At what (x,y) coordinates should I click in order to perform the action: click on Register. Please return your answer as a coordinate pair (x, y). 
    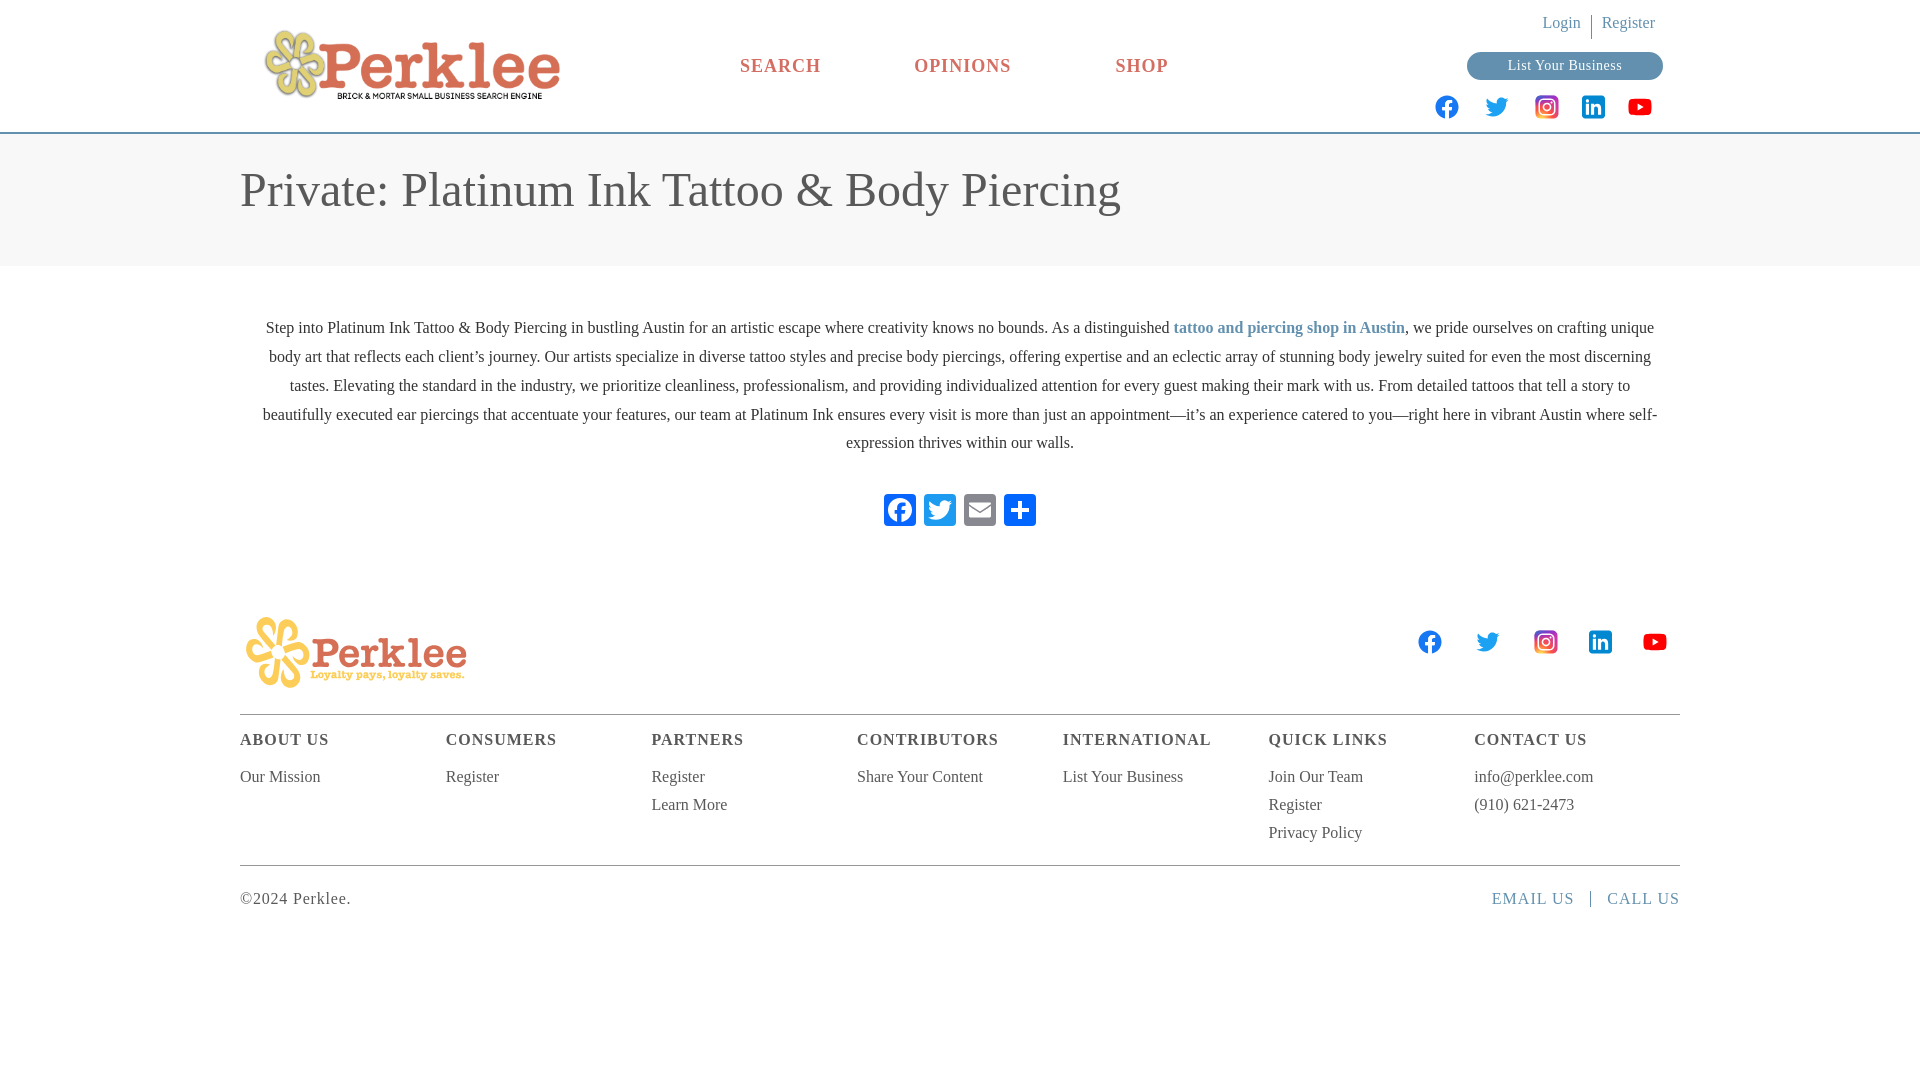
    Looking at the image, I should click on (472, 776).